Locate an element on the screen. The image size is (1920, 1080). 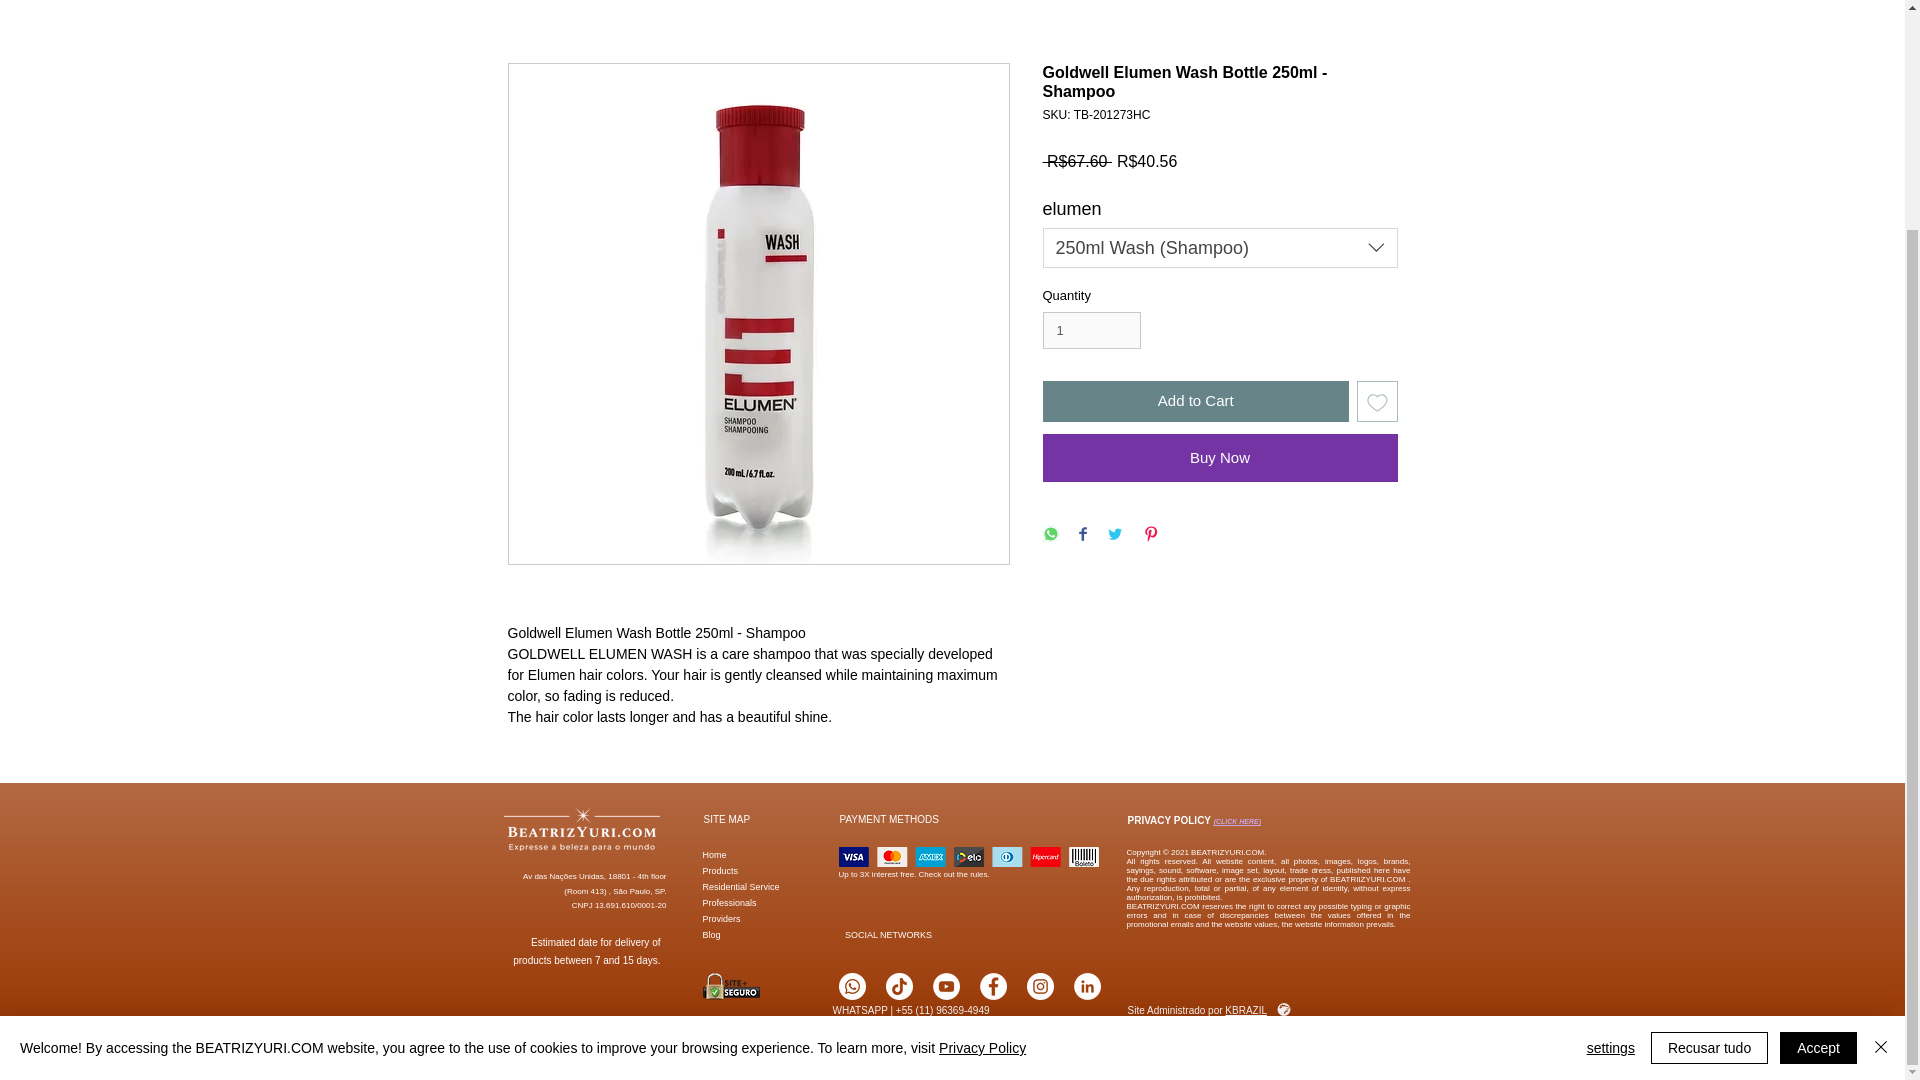
BEATRIZYURI.COM site seguro.png is located at coordinates (730, 986).